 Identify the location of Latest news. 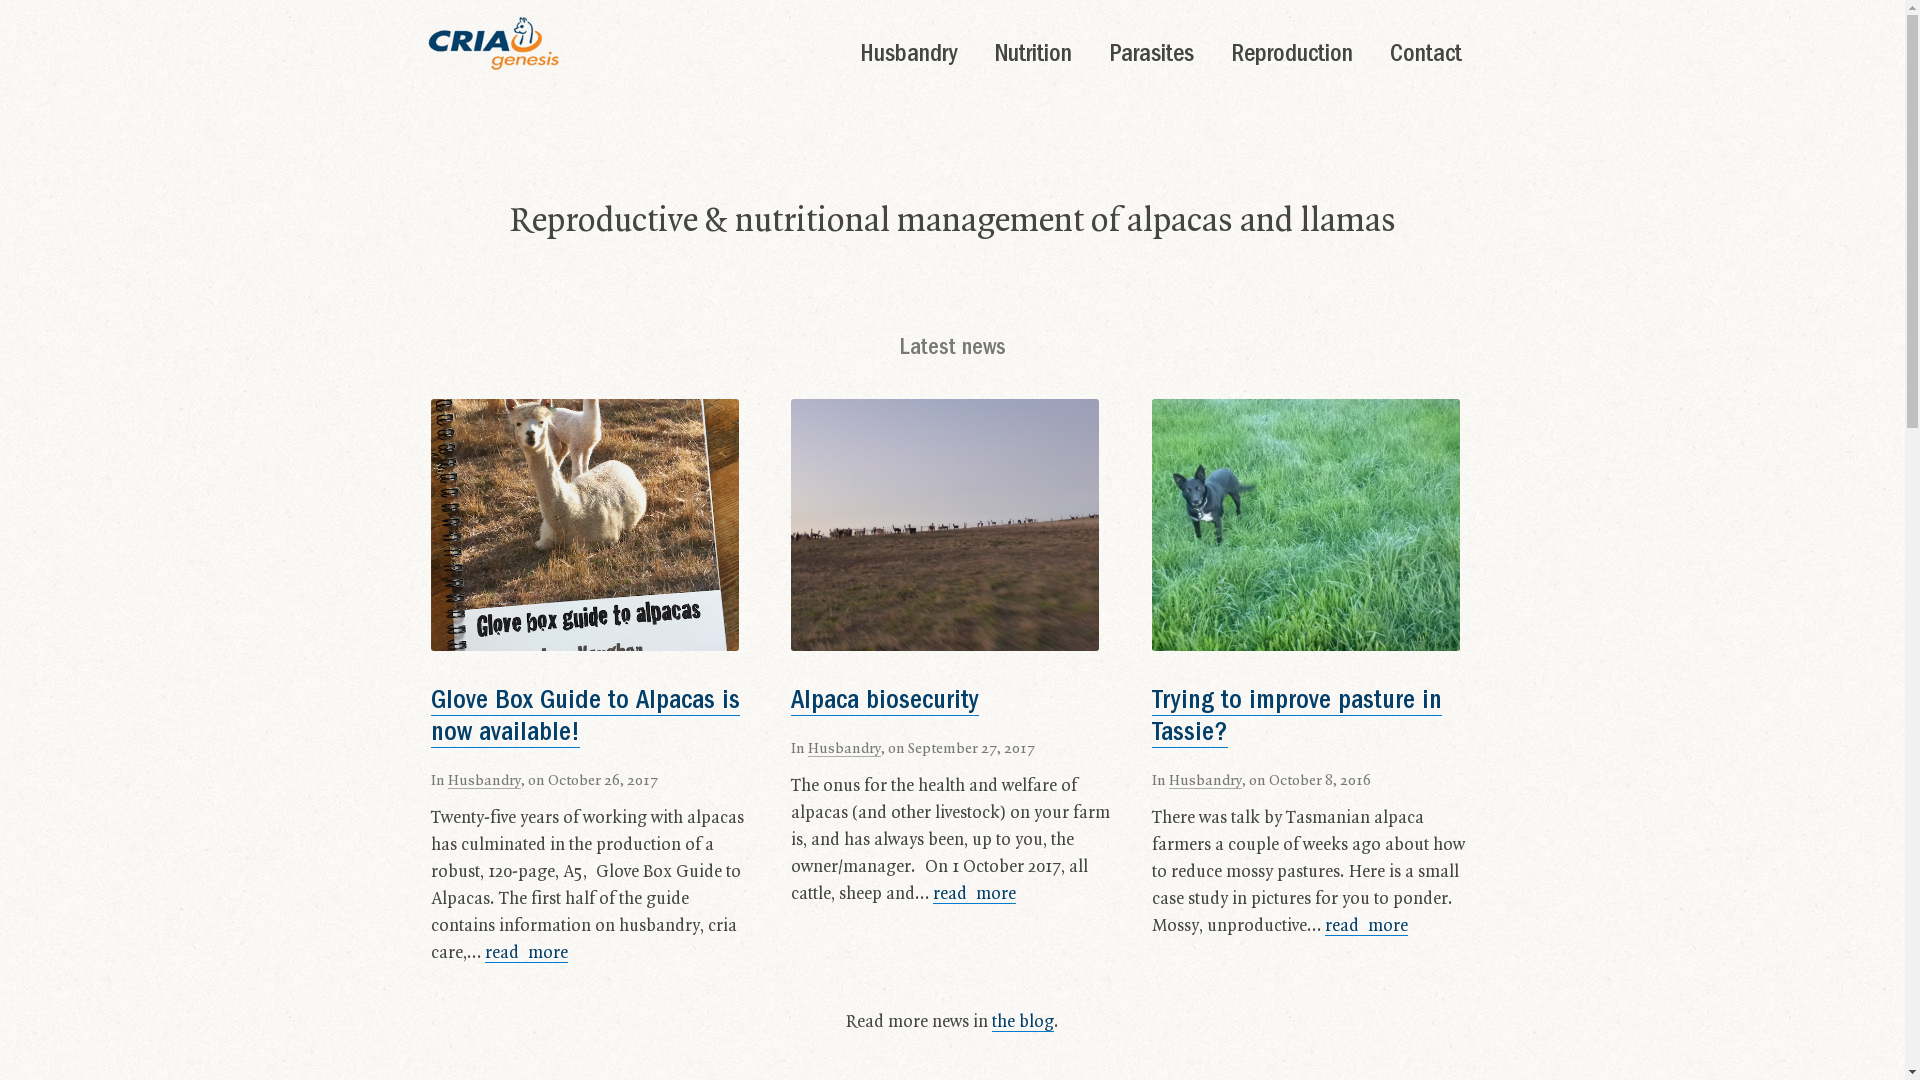
(952, 350).